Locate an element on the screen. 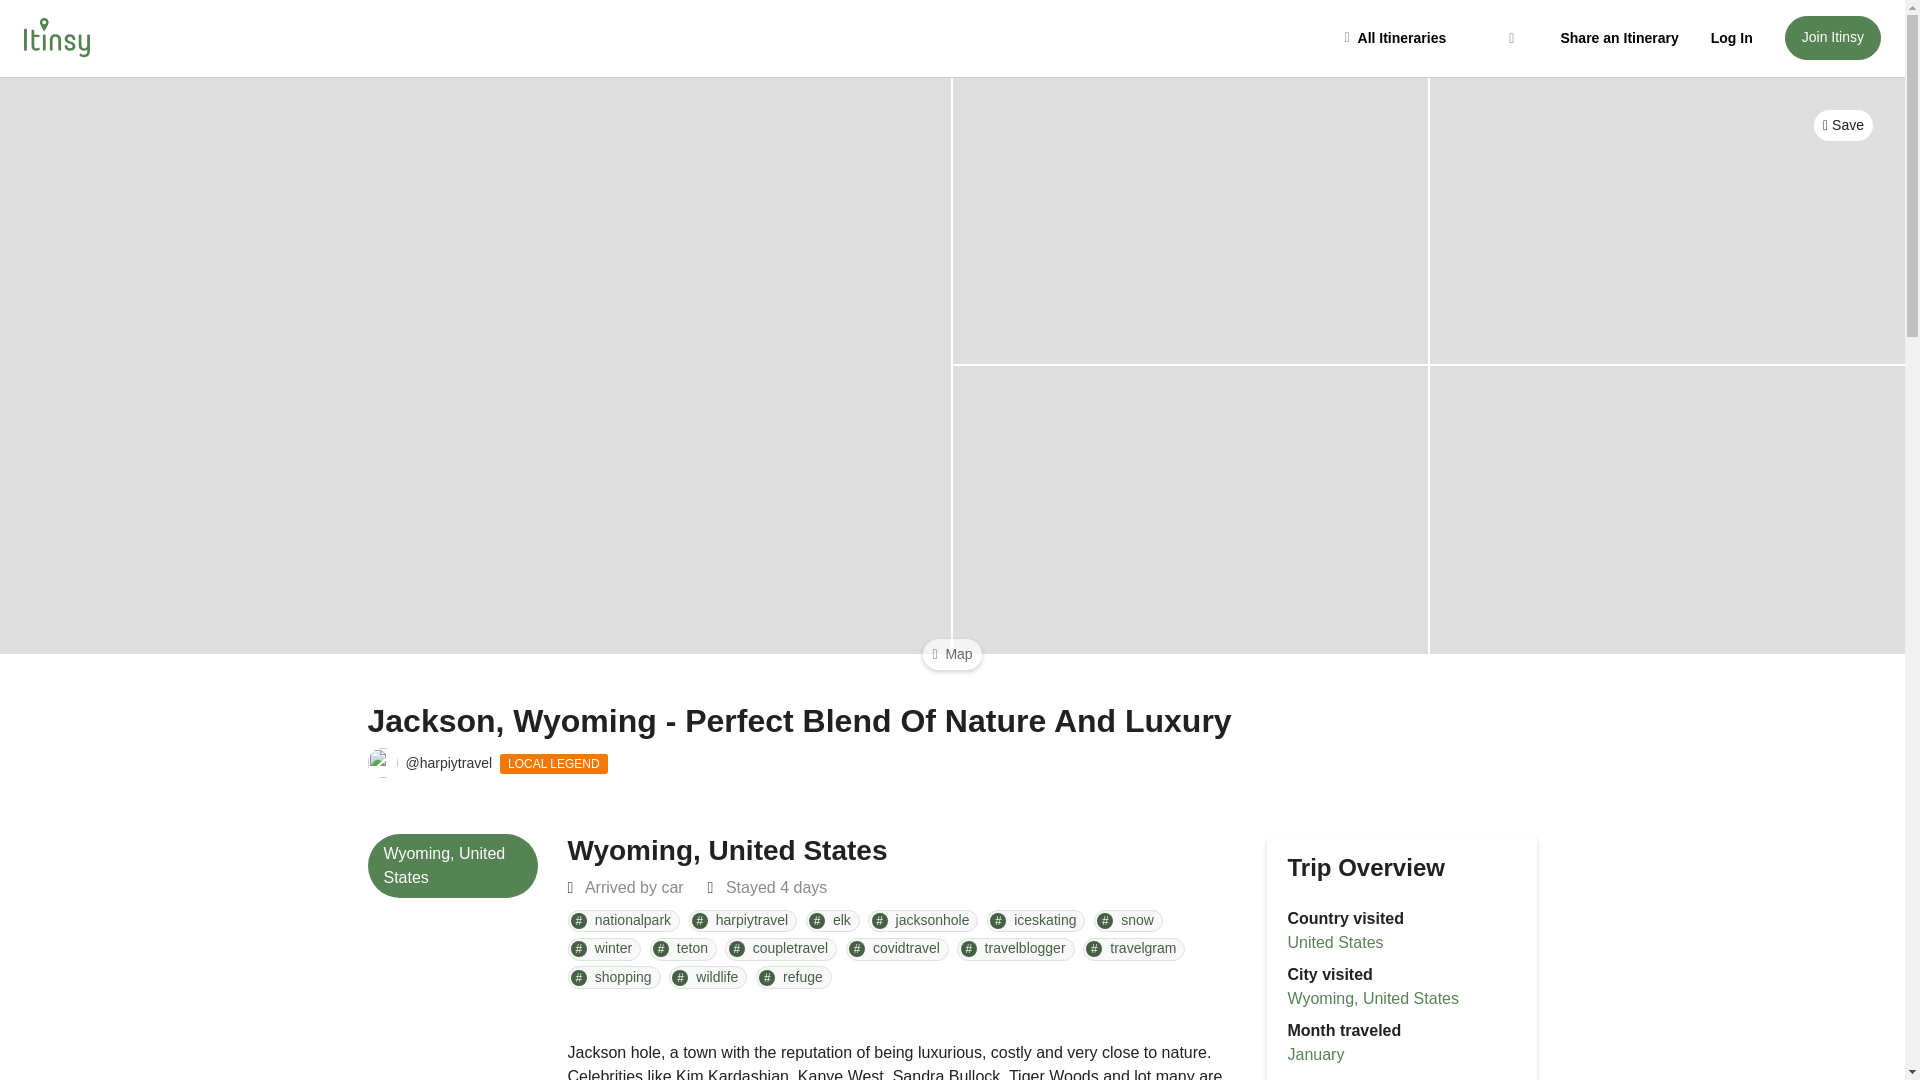 This screenshot has width=1920, height=1080. Save is located at coordinates (1844, 126).